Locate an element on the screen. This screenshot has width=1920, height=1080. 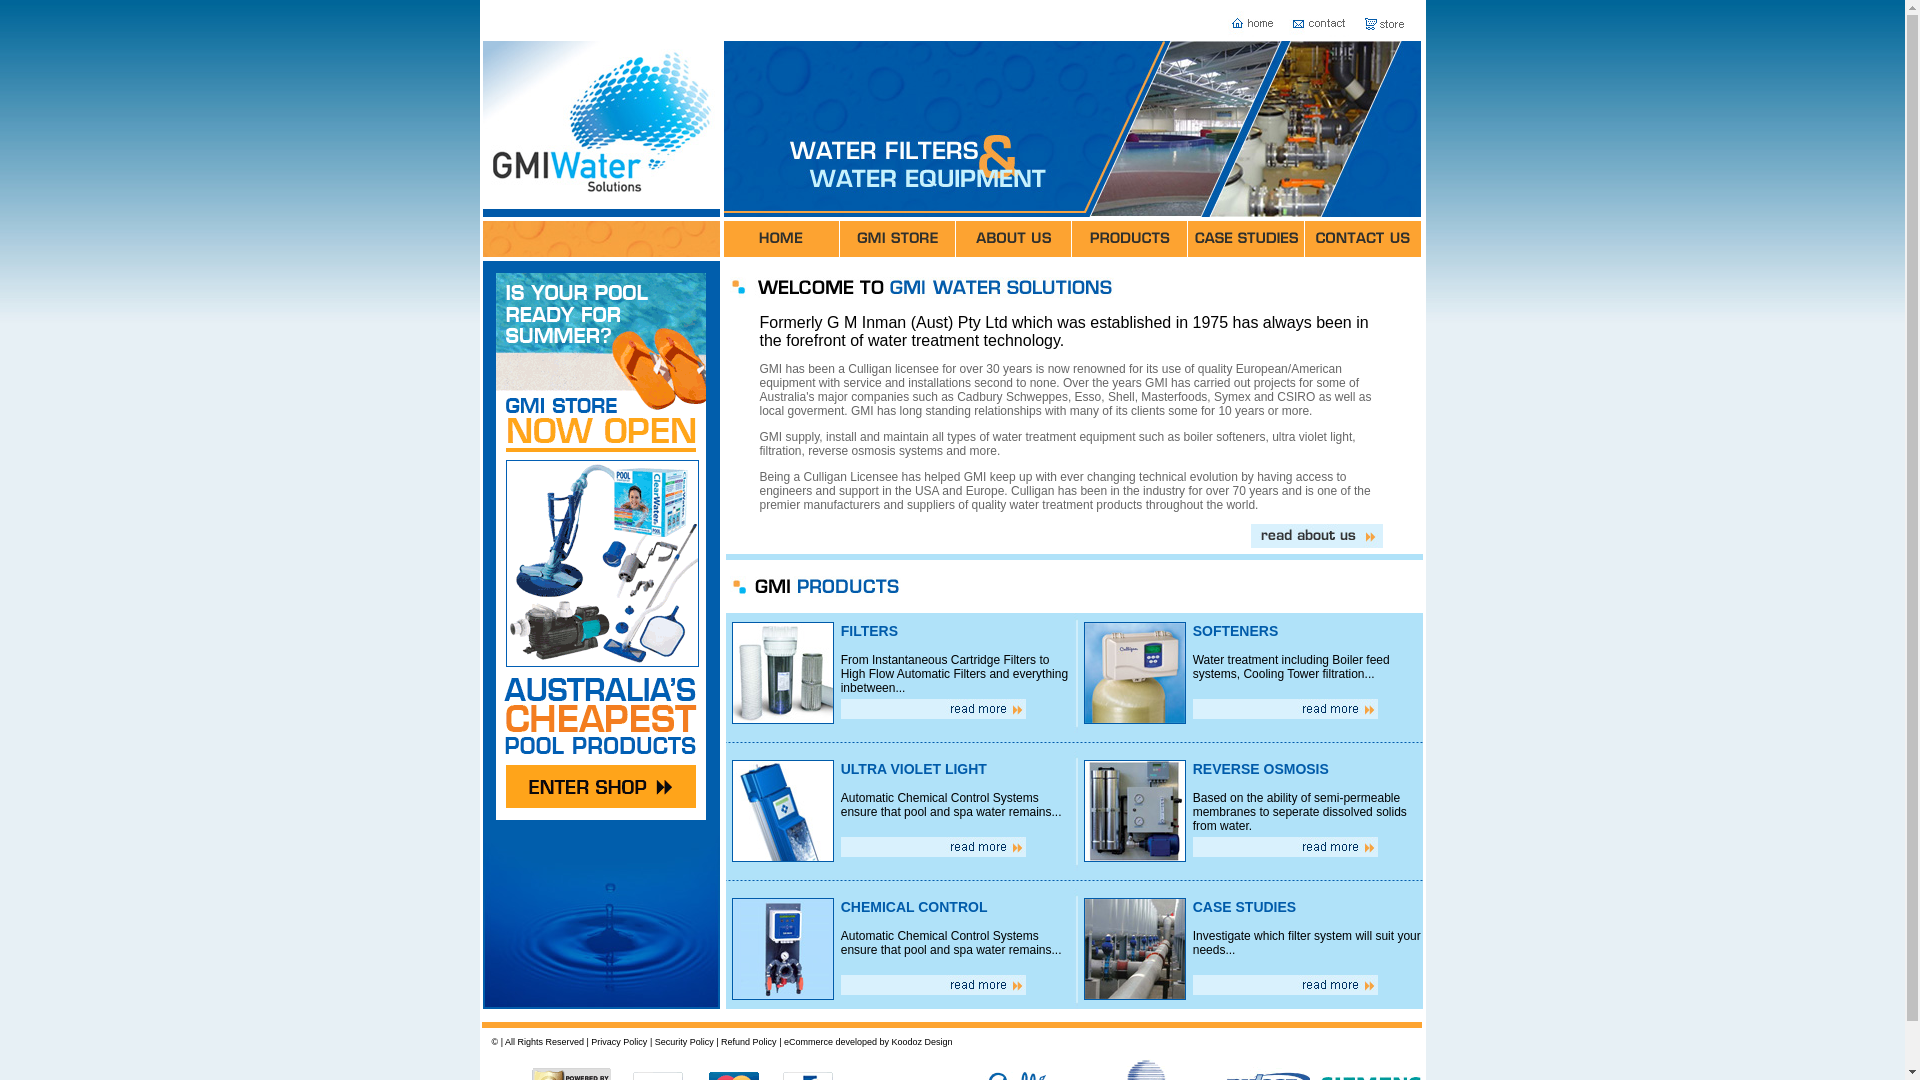
Refund Policy is located at coordinates (749, 1042).